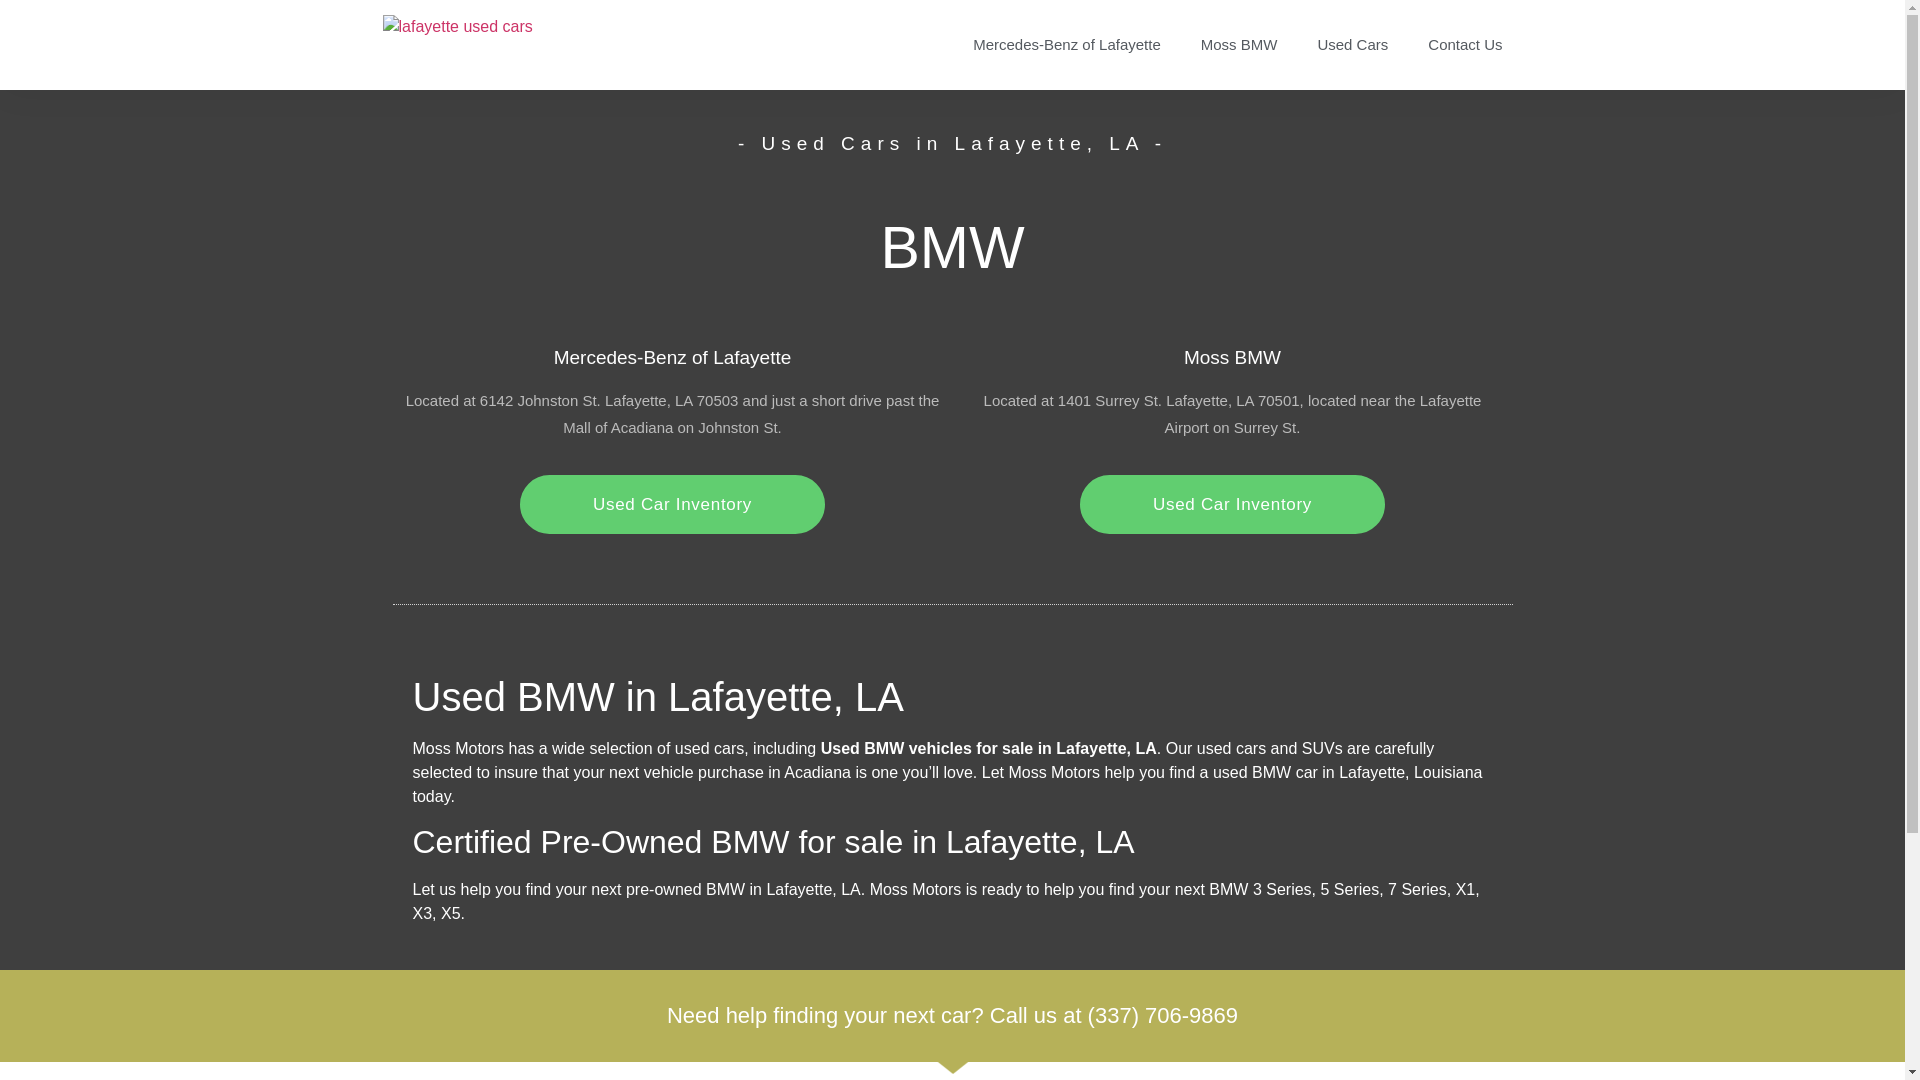  Describe the element at coordinates (1238, 44) in the screenshot. I see `Moss BMW` at that location.